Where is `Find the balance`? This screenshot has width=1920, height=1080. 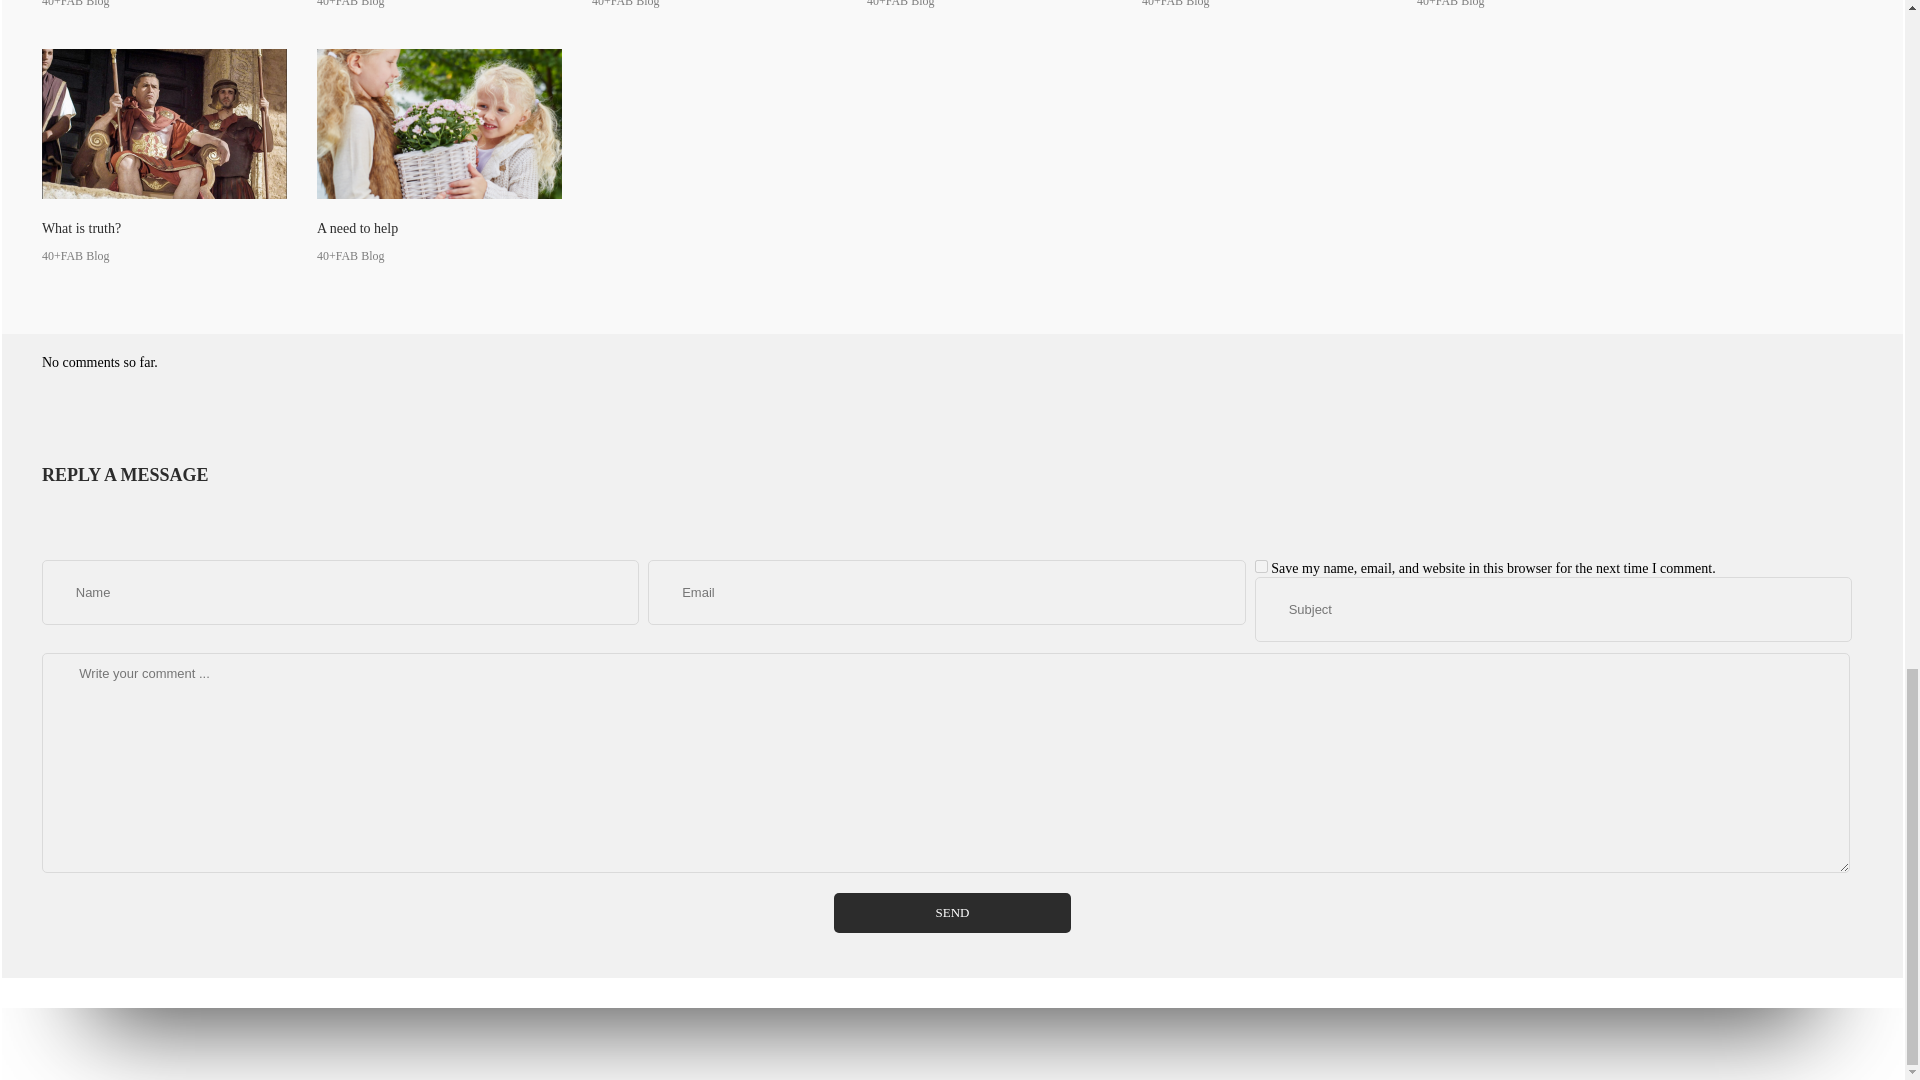
Find the balance is located at coordinates (439, 4).